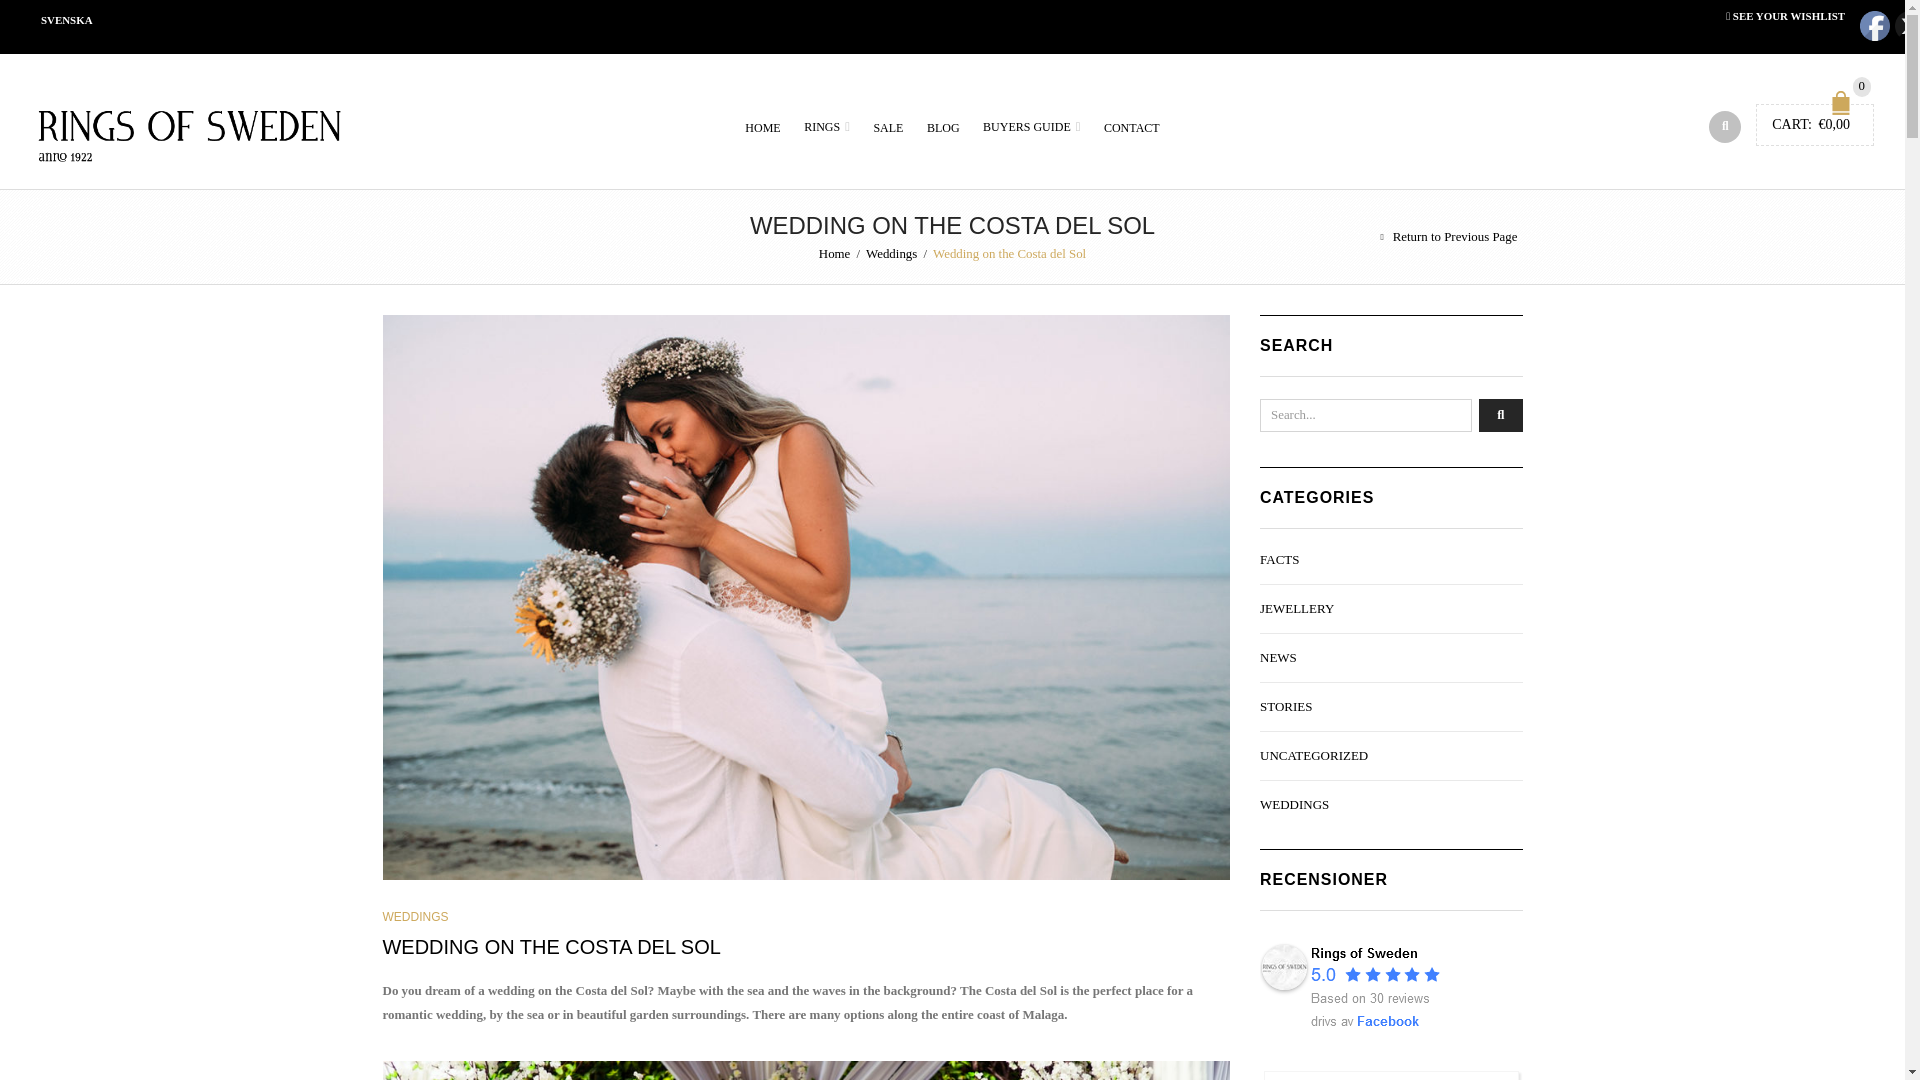 The image size is (1920, 1080). I want to click on SEE YOUR WISHLIST, so click(1786, 15).